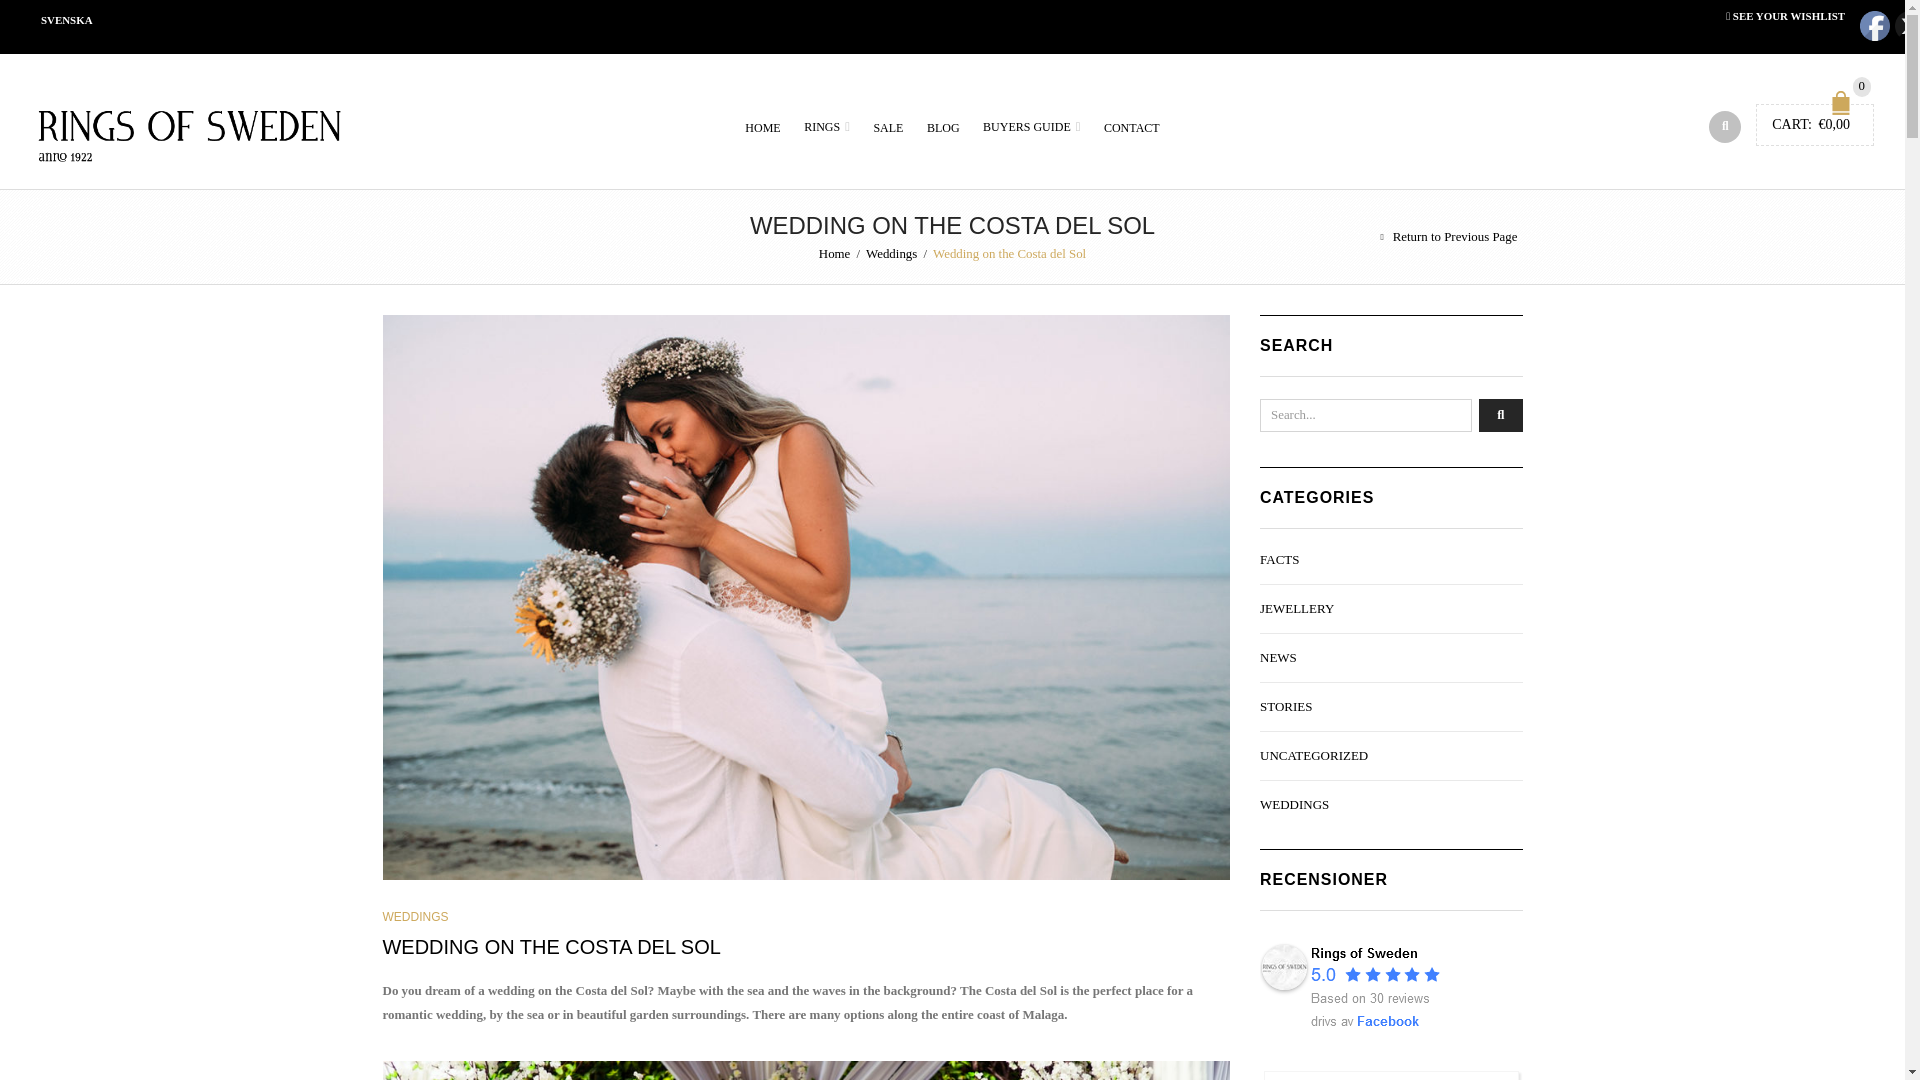 The image size is (1920, 1080). I want to click on SEE YOUR WISHLIST, so click(1786, 15).